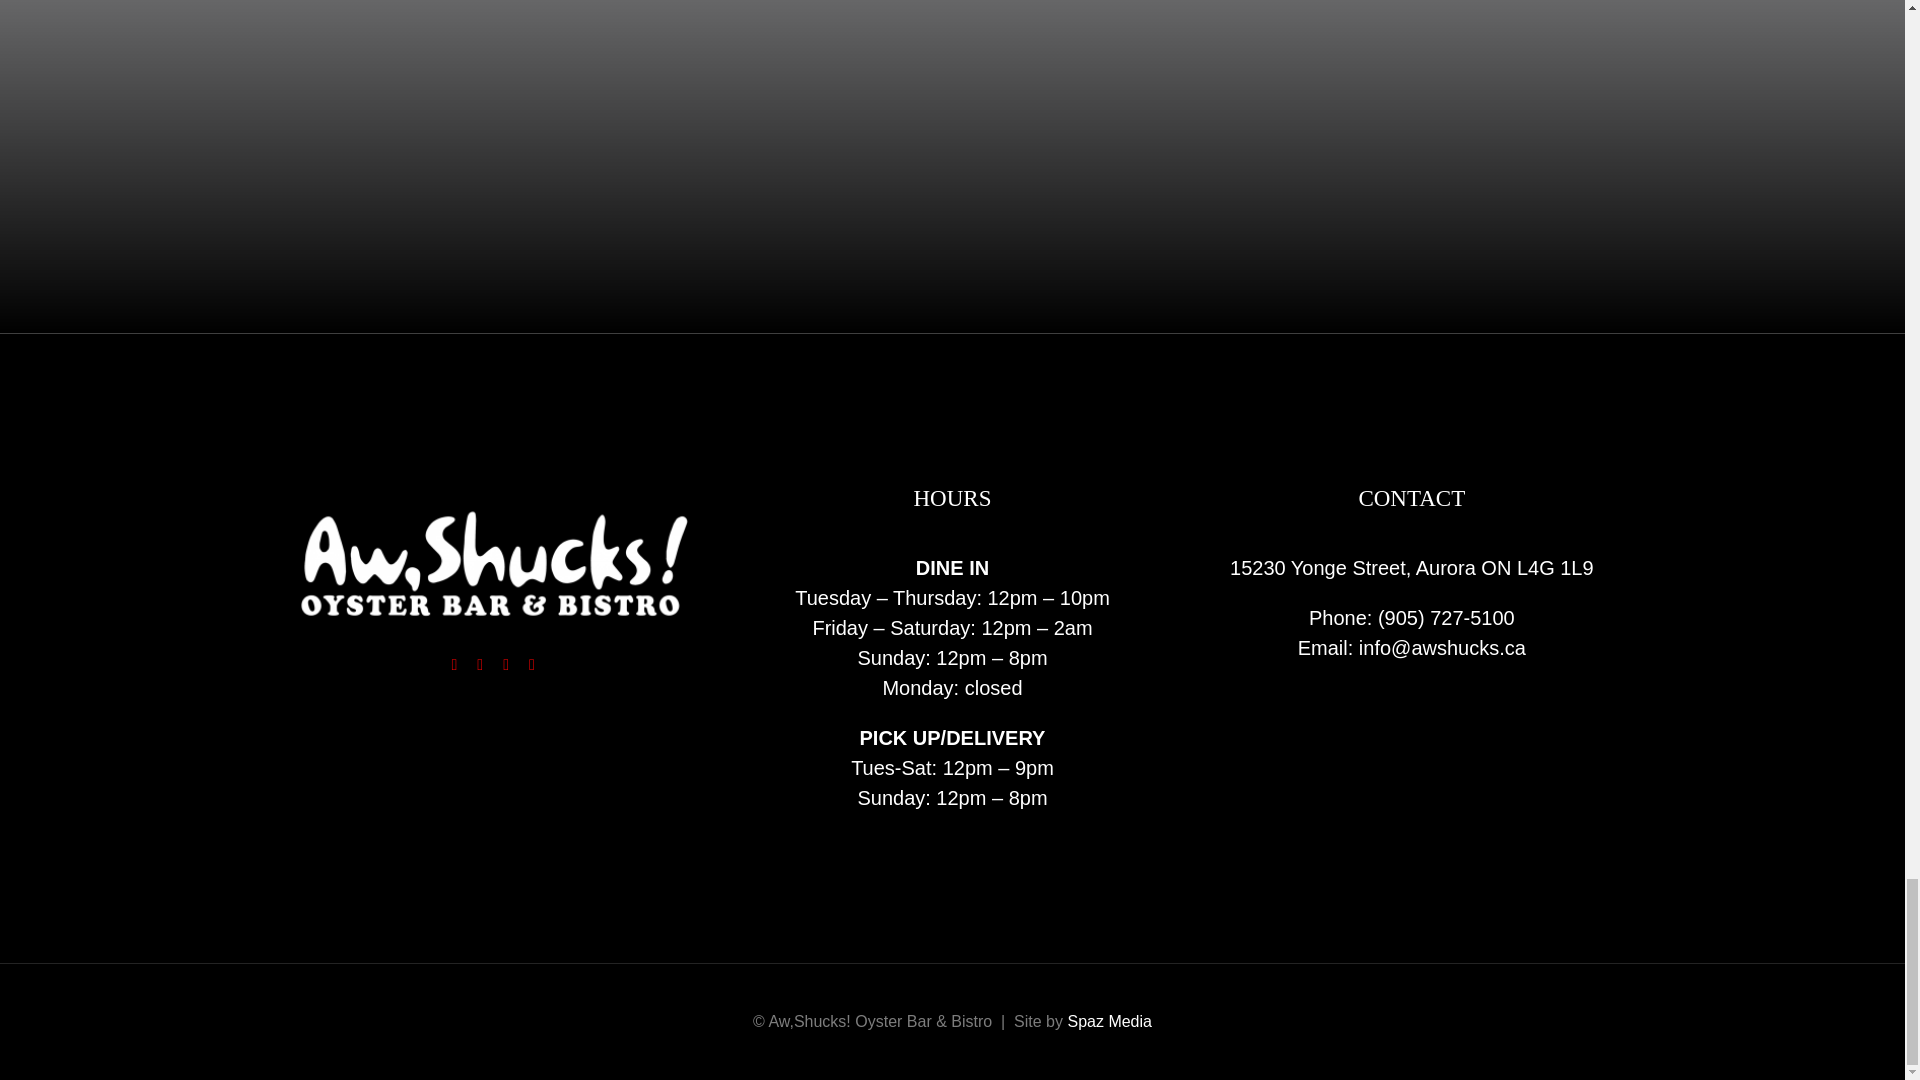 The image size is (1920, 1080). I want to click on aw-shucks-logo-white, so click(492, 562).